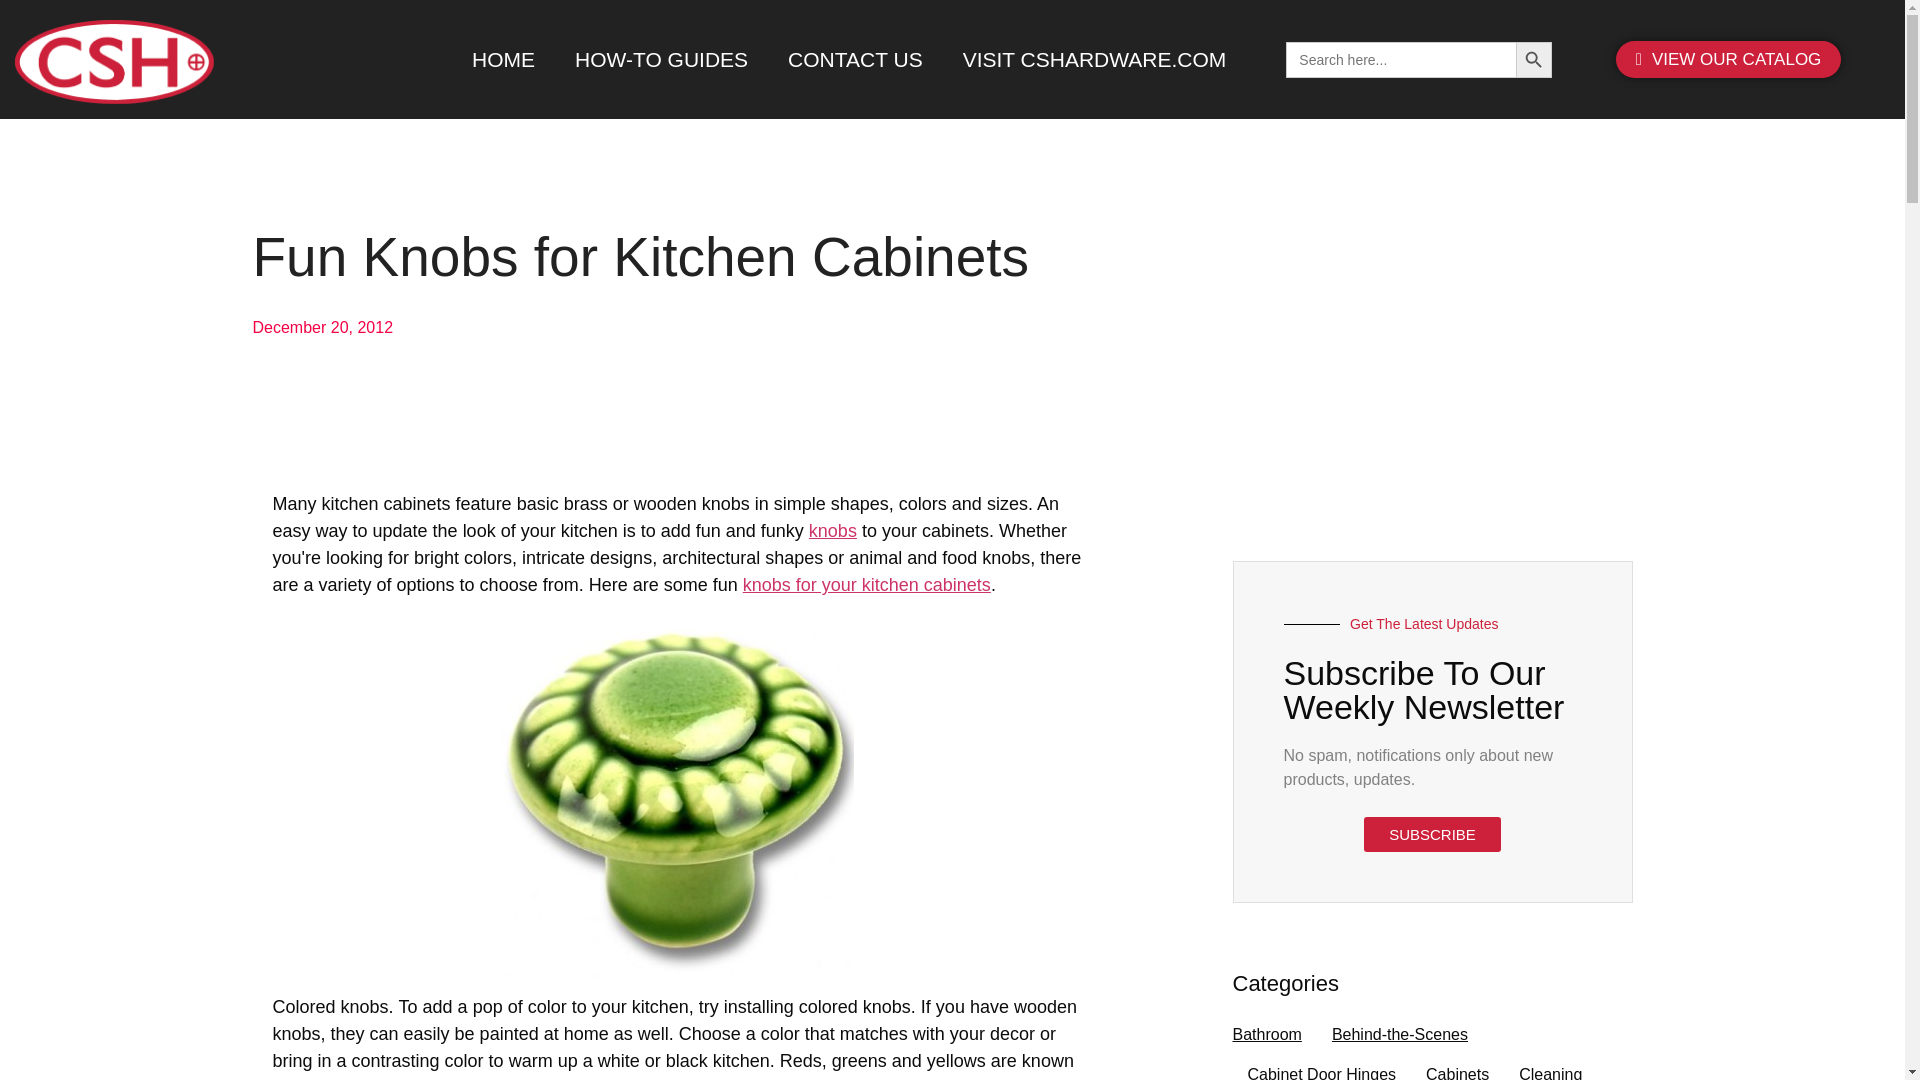  What do you see at coordinates (835, 530) in the screenshot?
I see `knobs` at bounding box center [835, 530].